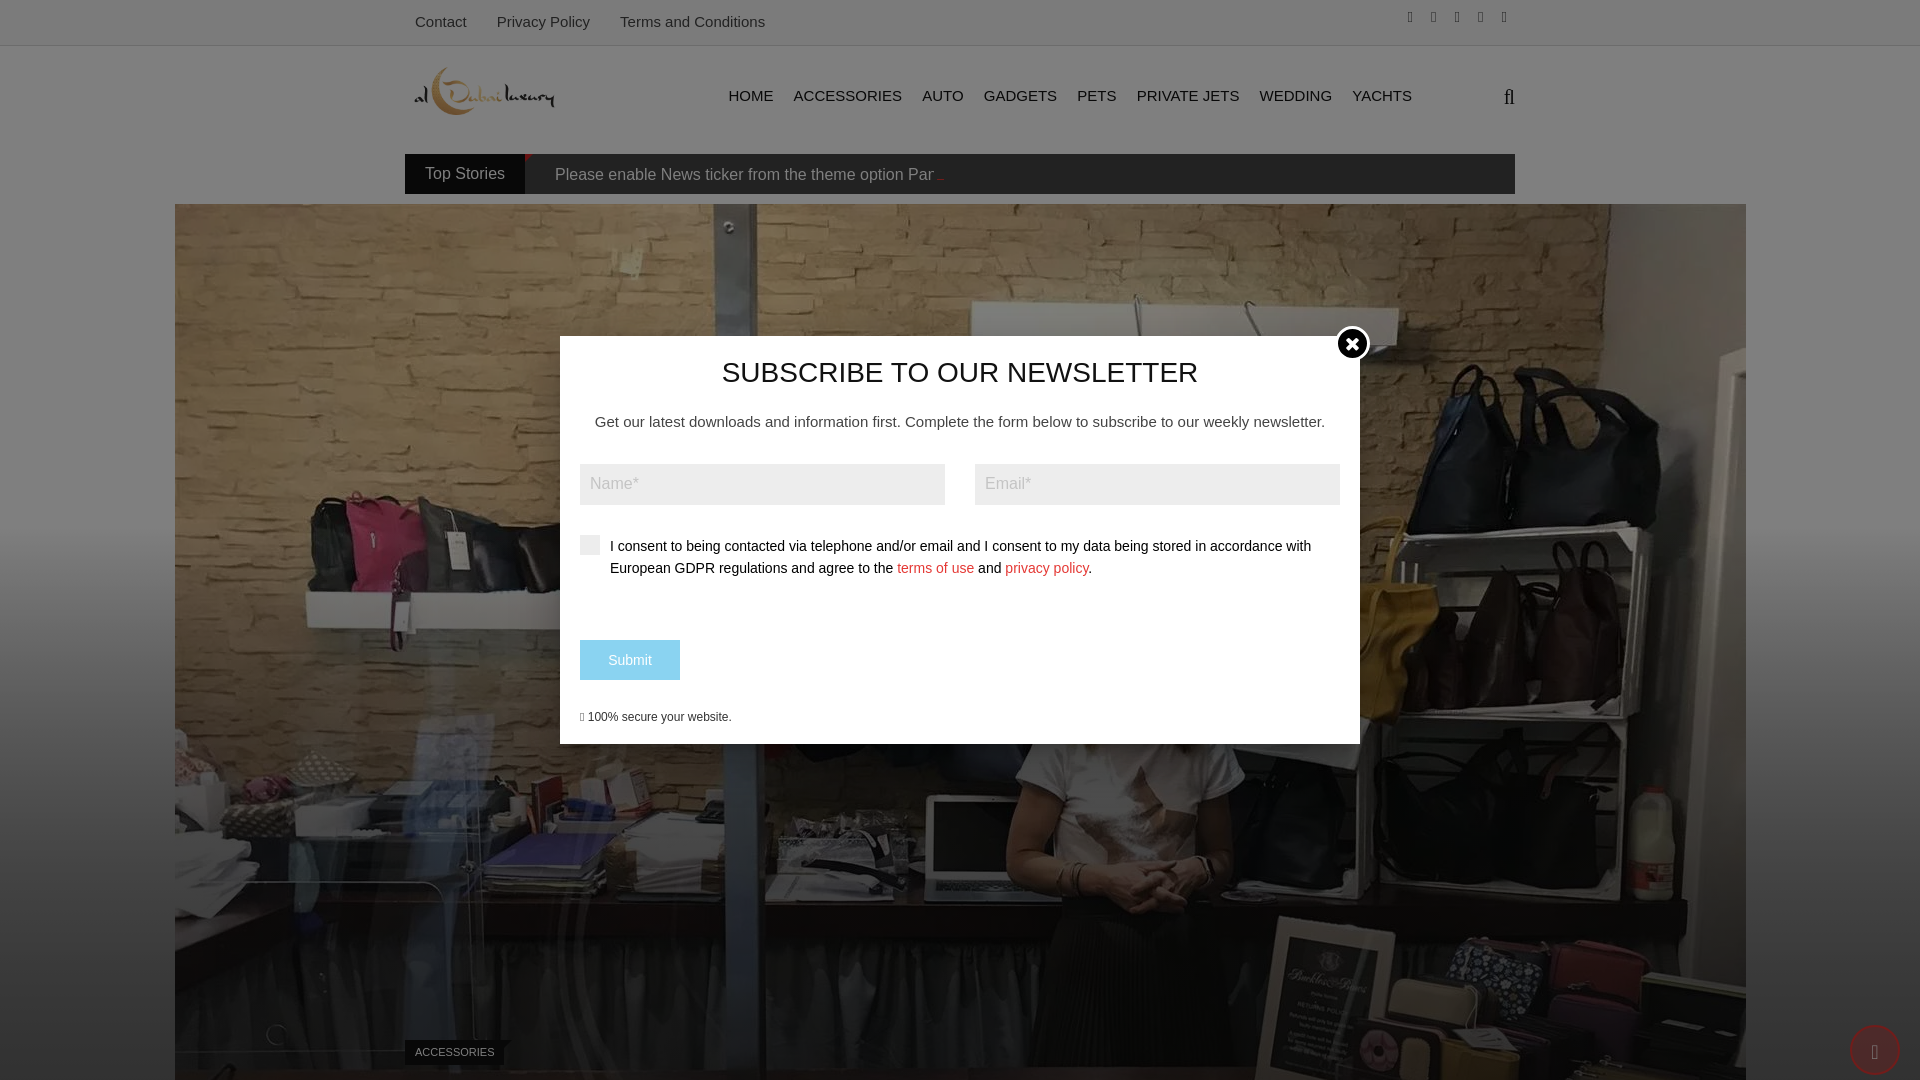 This screenshot has width=1920, height=1080. What do you see at coordinates (1296, 96) in the screenshot?
I see `WEDDING` at bounding box center [1296, 96].